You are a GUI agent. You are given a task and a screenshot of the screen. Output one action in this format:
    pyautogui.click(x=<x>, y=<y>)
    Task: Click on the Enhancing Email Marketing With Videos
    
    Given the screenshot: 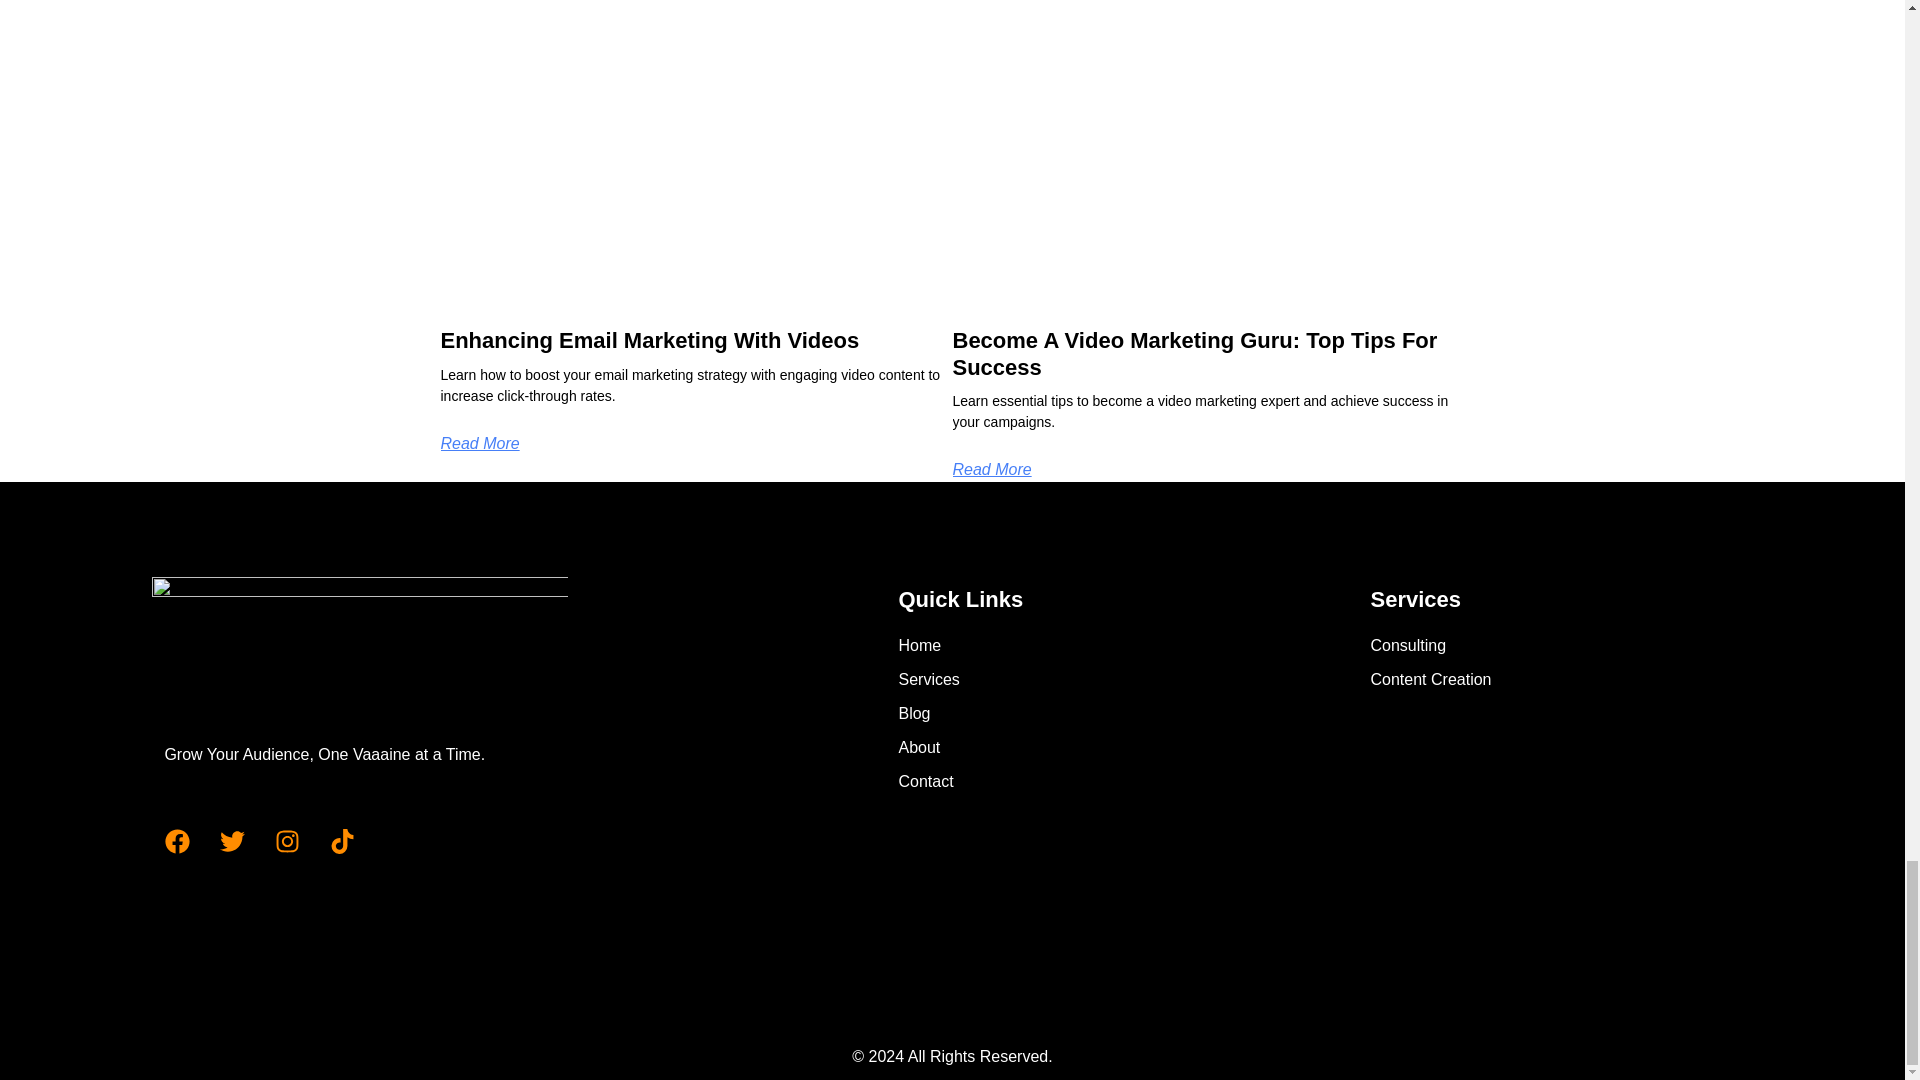 What is the action you would take?
    pyautogui.click(x=648, y=340)
    